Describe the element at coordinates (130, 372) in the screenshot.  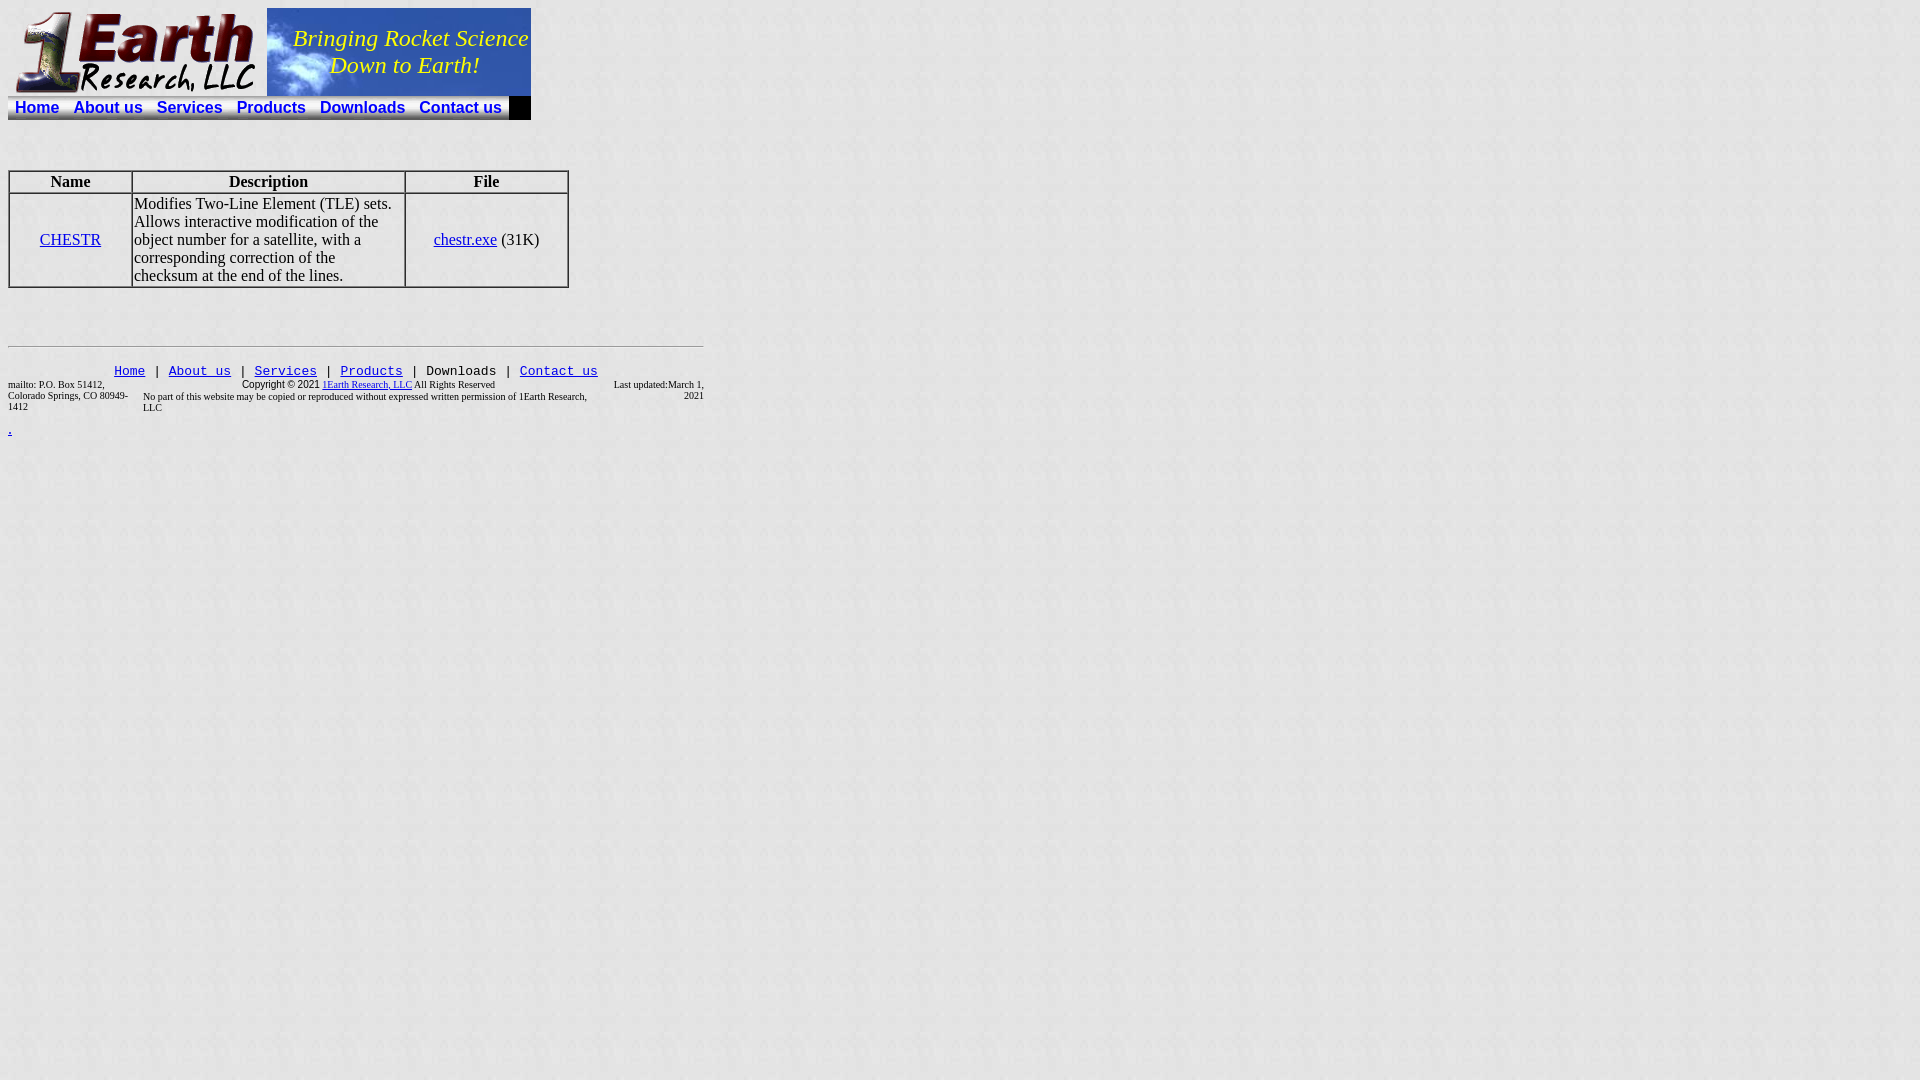
I see `Home` at that location.